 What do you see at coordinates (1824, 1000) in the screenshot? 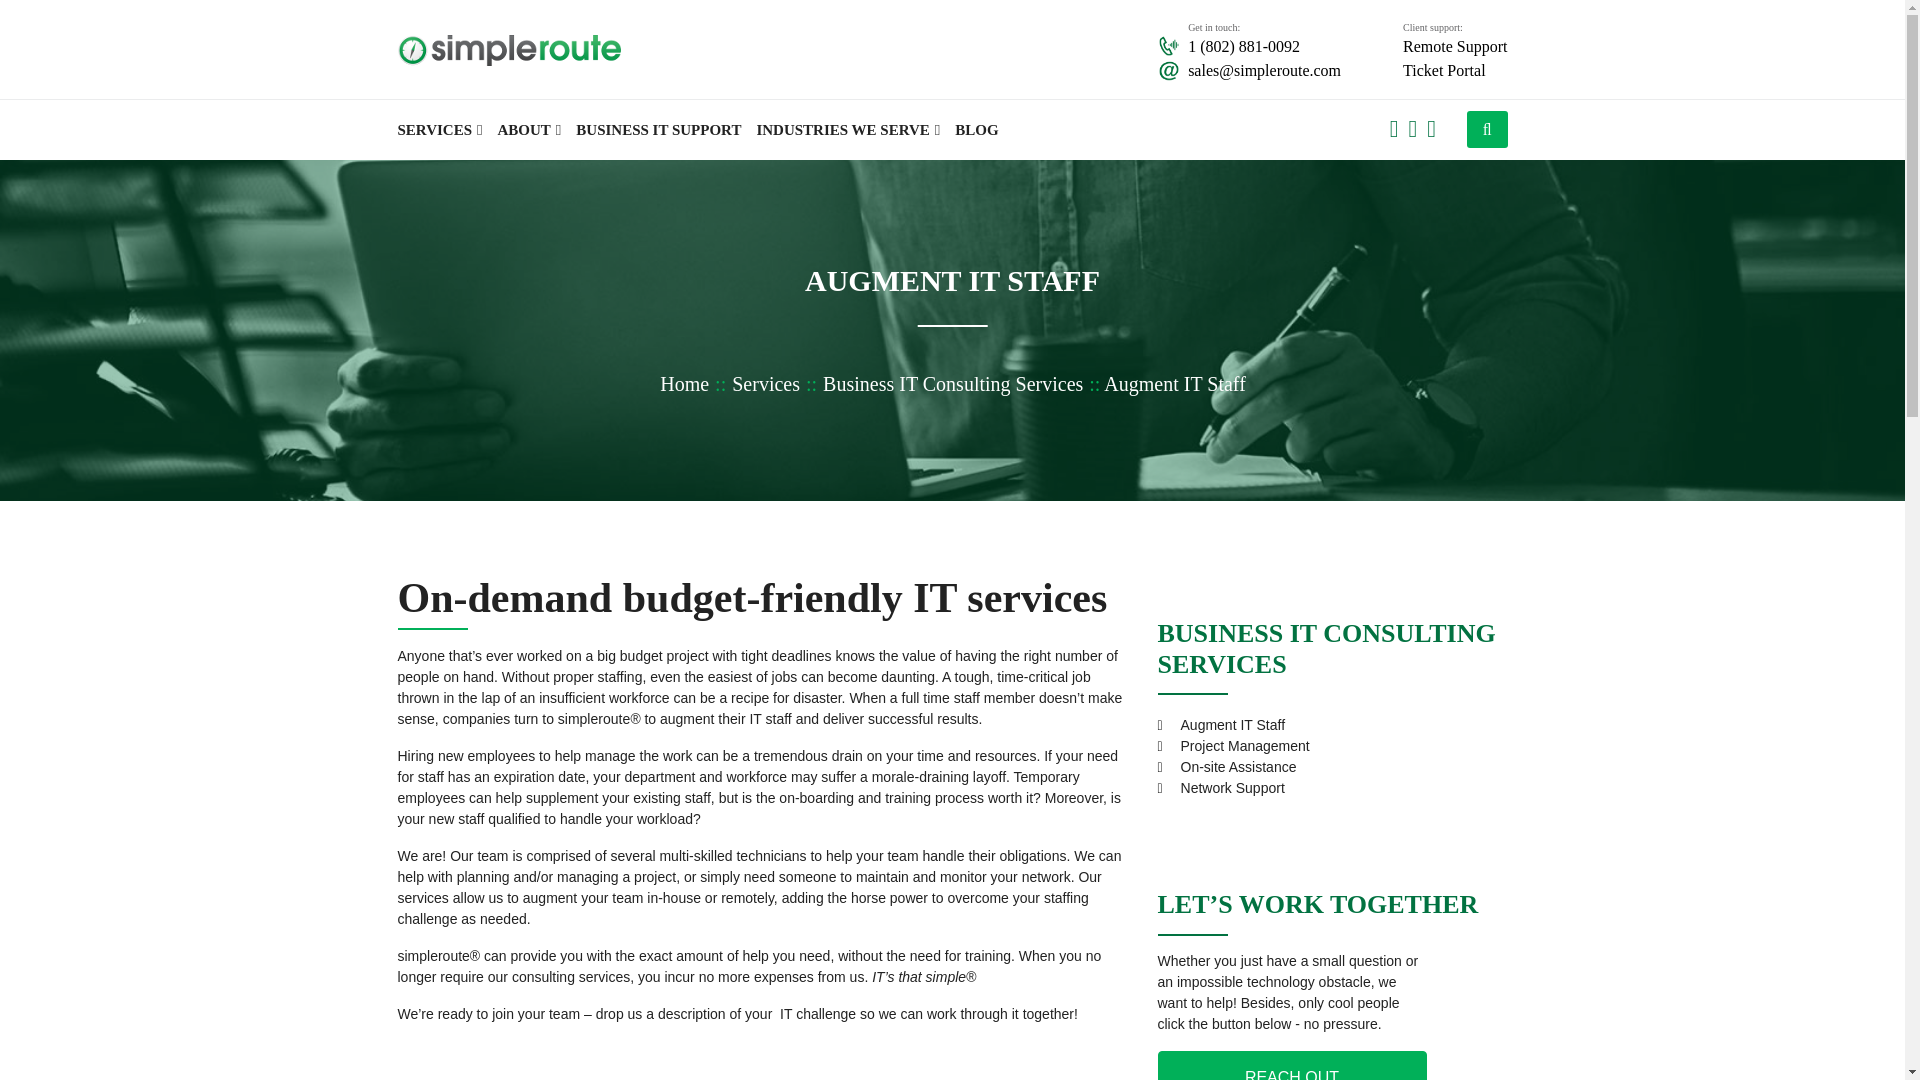
I see `Chatbot` at bounding box center [1824, 1000].